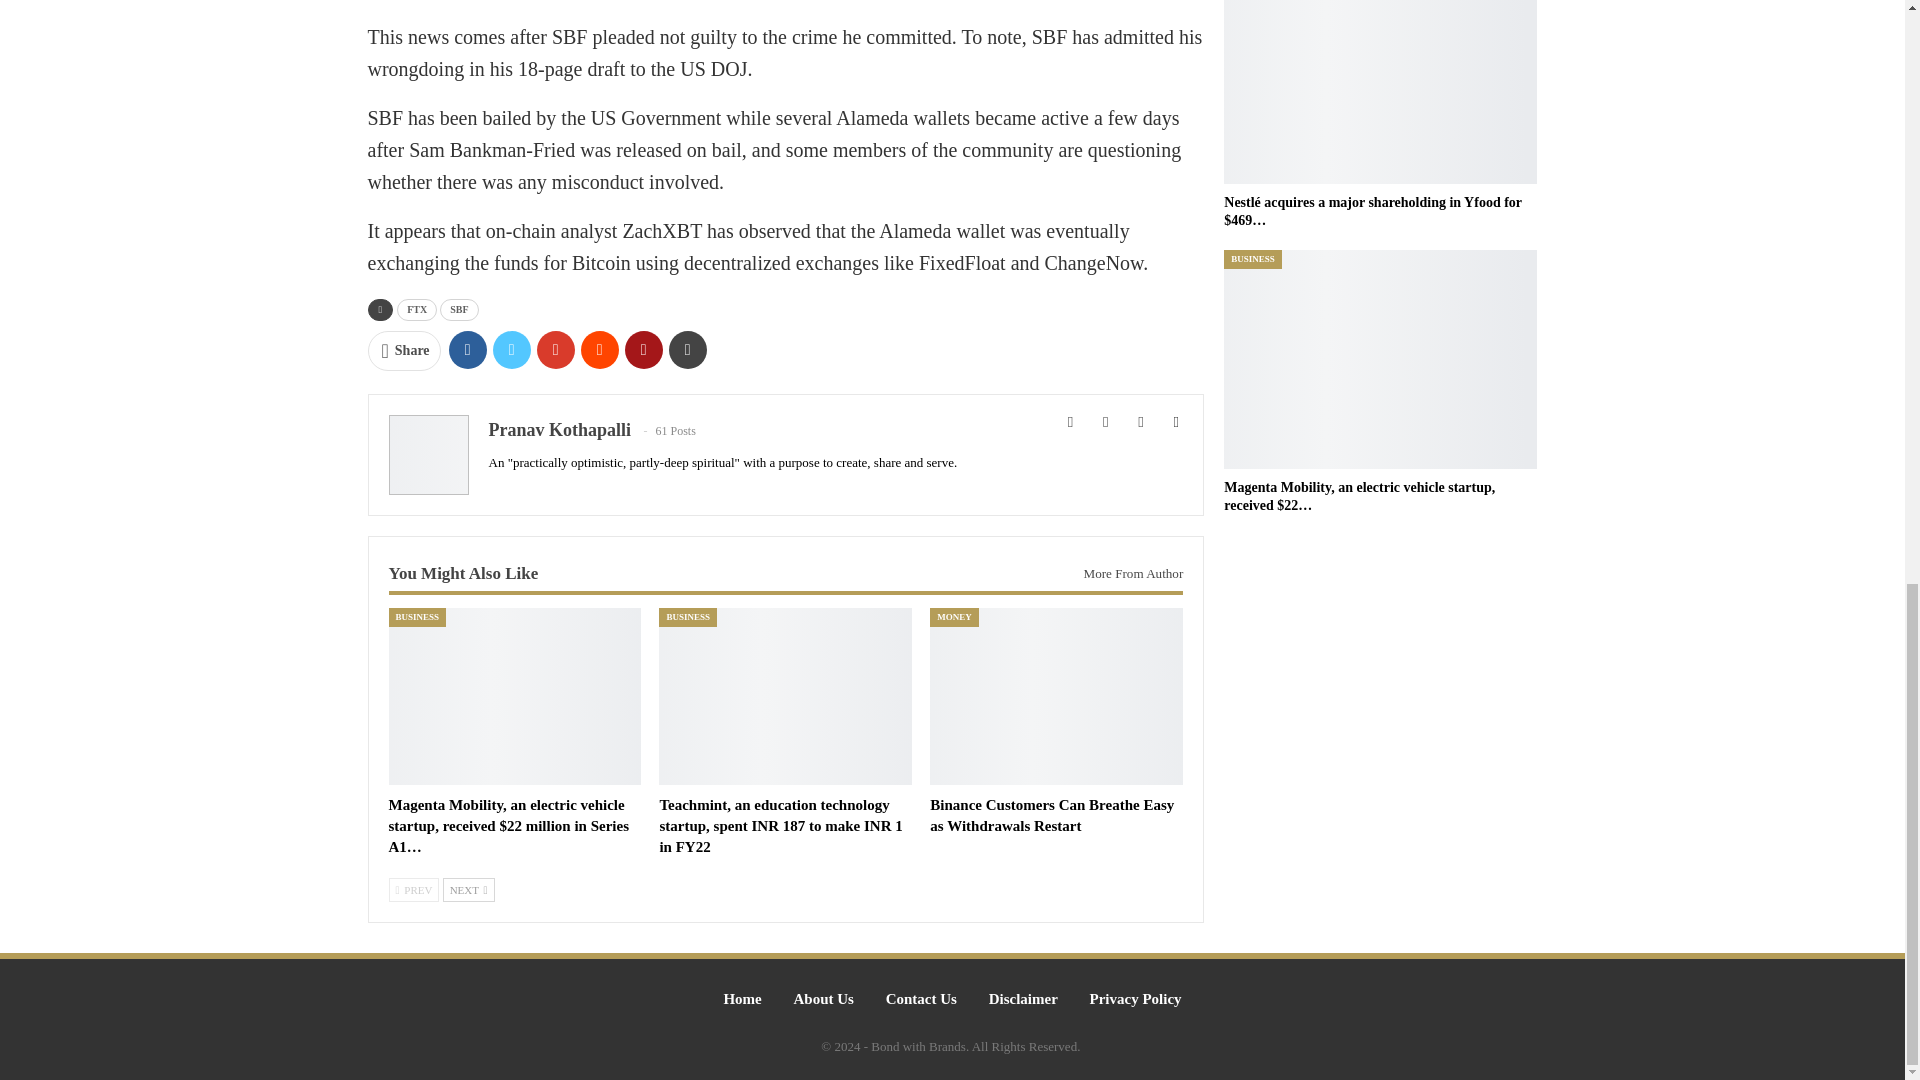 Image resolution: width=1920 pixels, height=1080 pixels. I want to click on Previous, so click(413, 890).